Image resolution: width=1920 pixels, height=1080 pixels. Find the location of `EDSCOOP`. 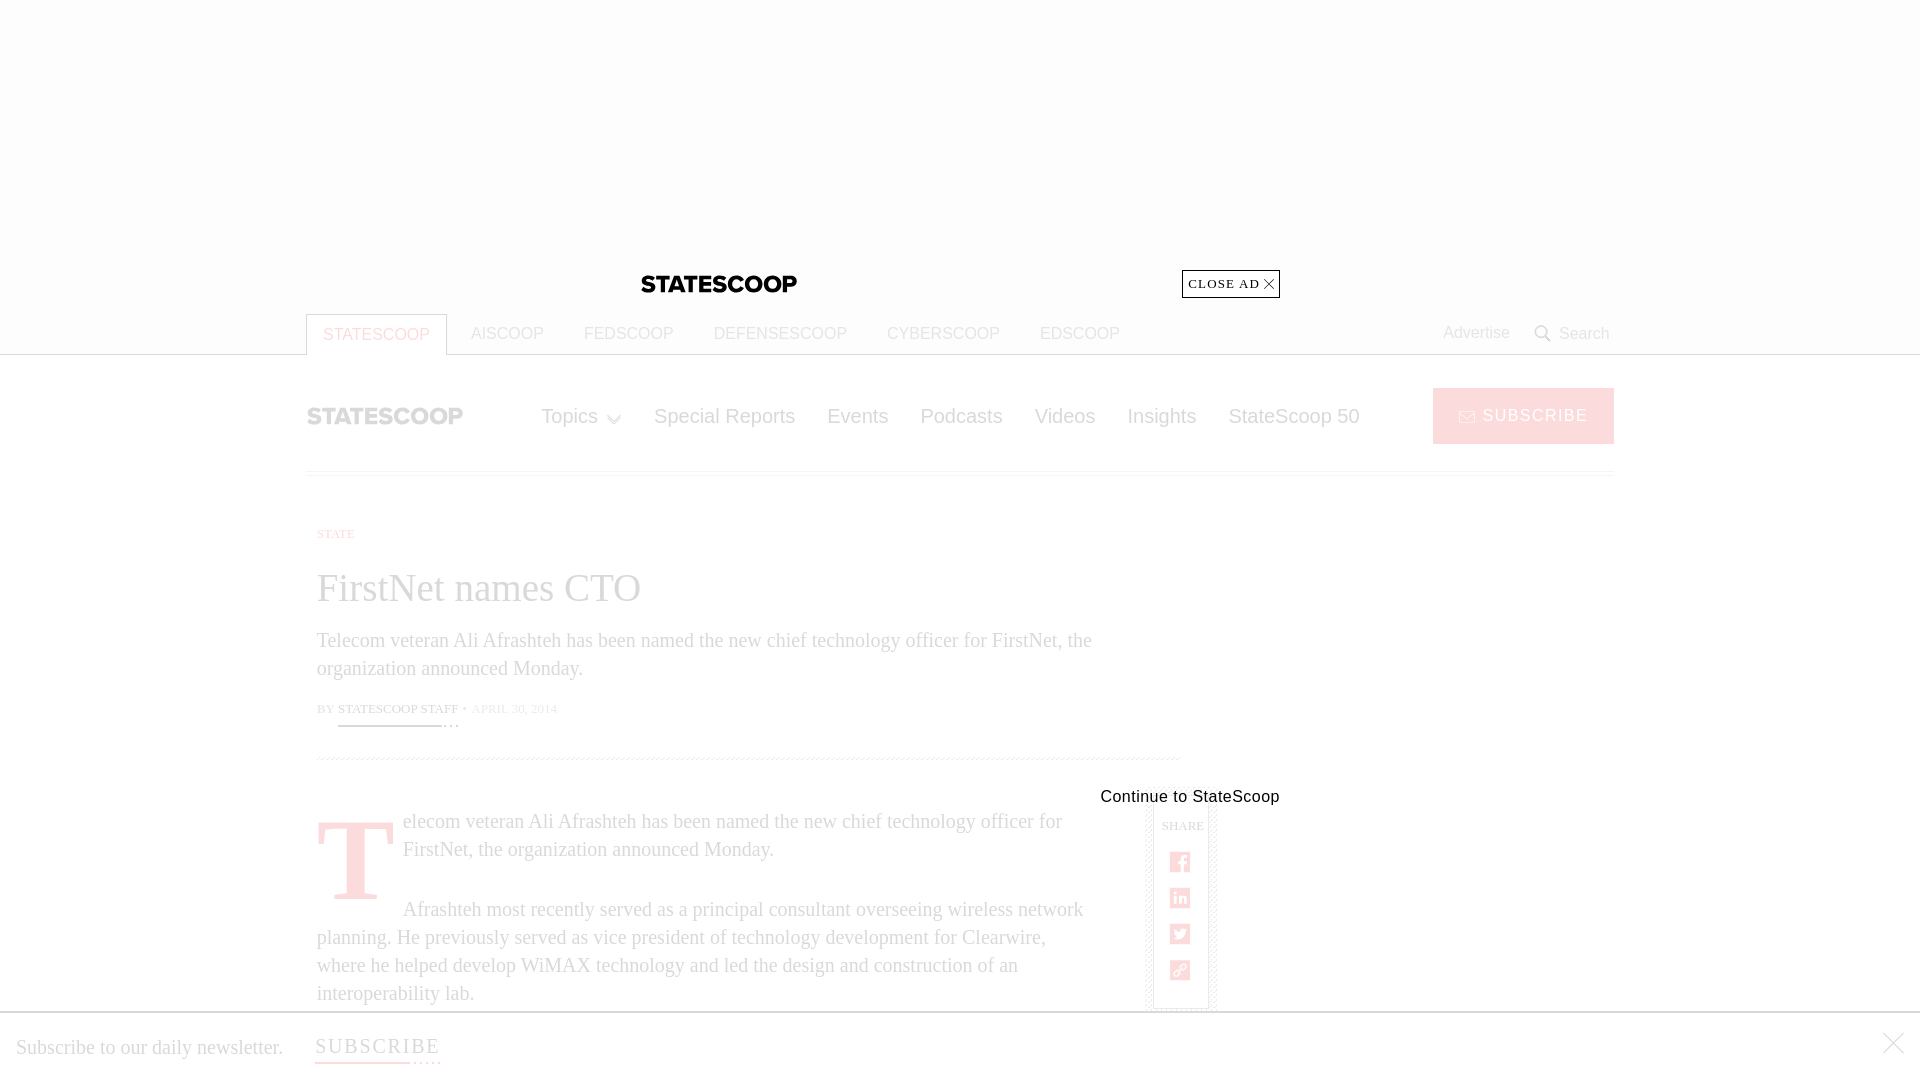

EDSCOOP is located at coordinates (1080, 334).